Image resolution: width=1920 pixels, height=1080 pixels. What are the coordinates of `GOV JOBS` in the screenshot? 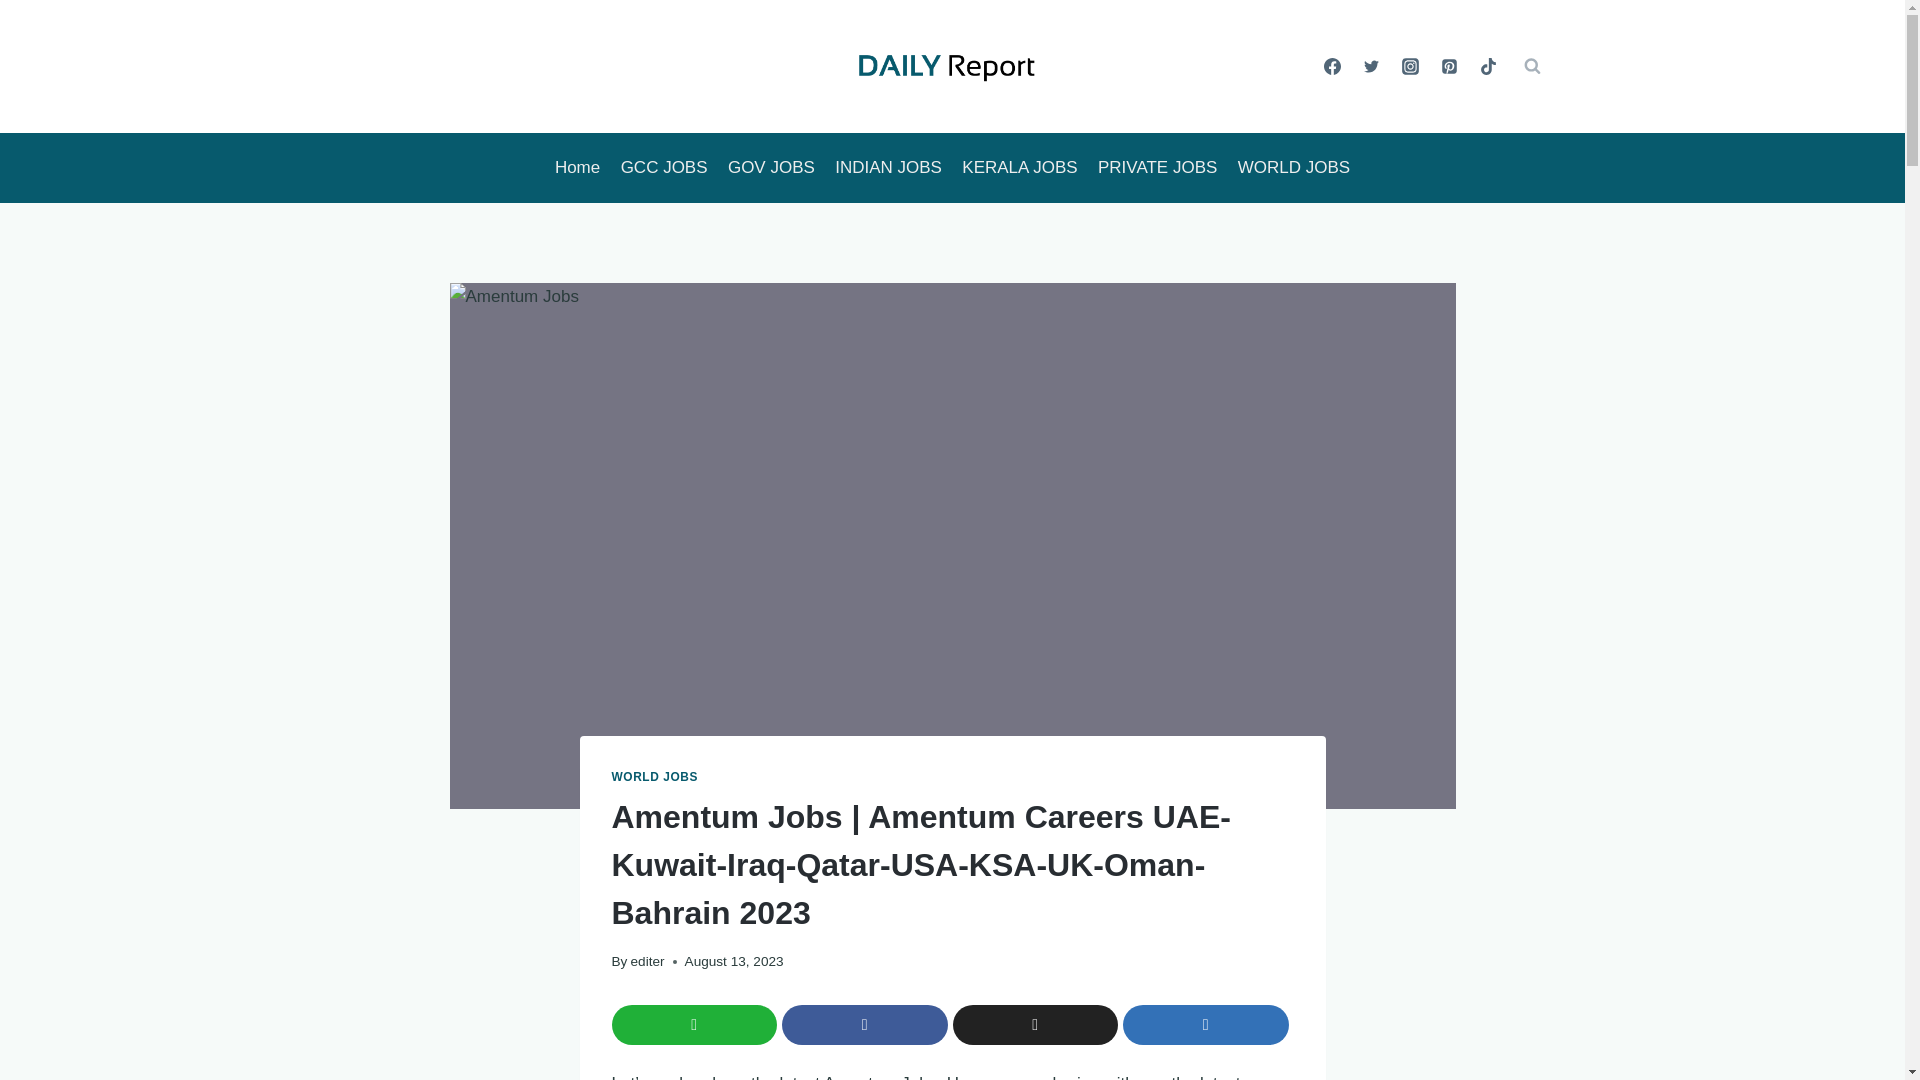 It's located at (772, 168).